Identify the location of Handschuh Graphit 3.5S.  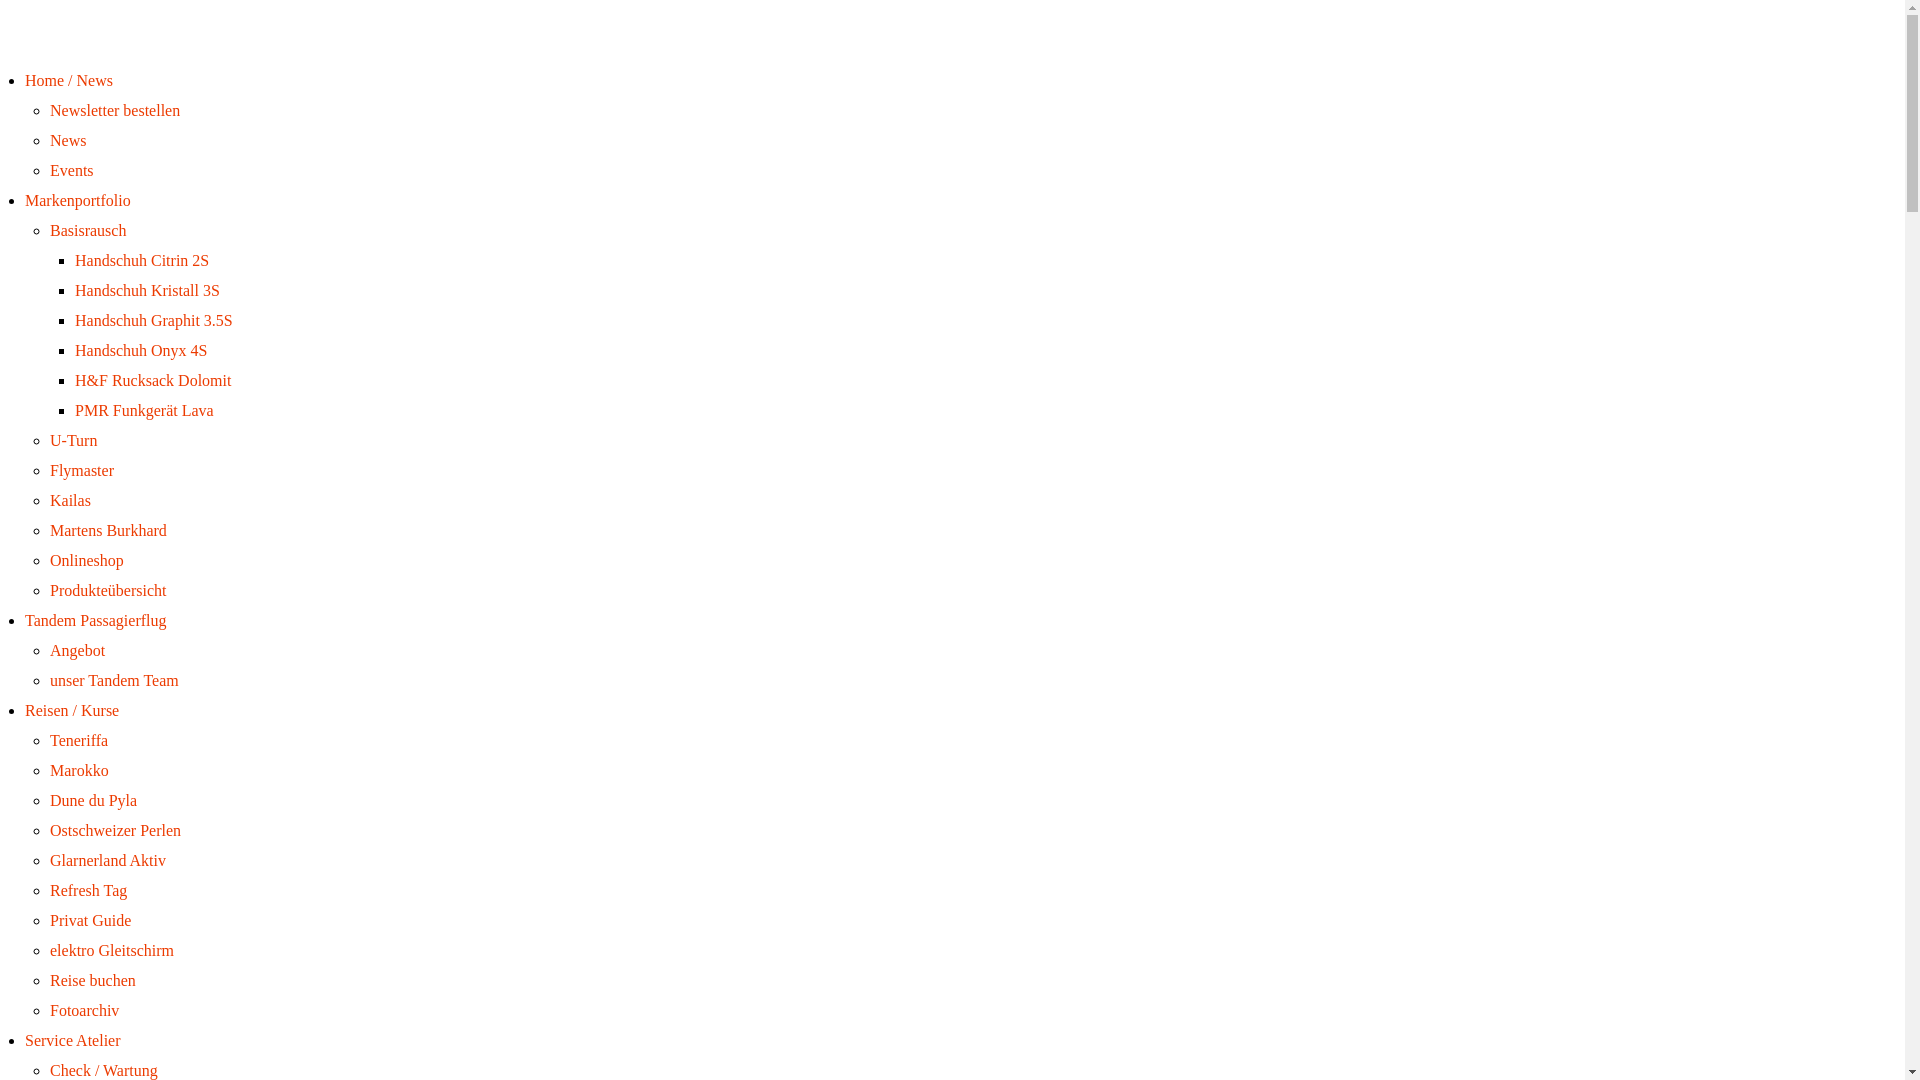
(154, 320).